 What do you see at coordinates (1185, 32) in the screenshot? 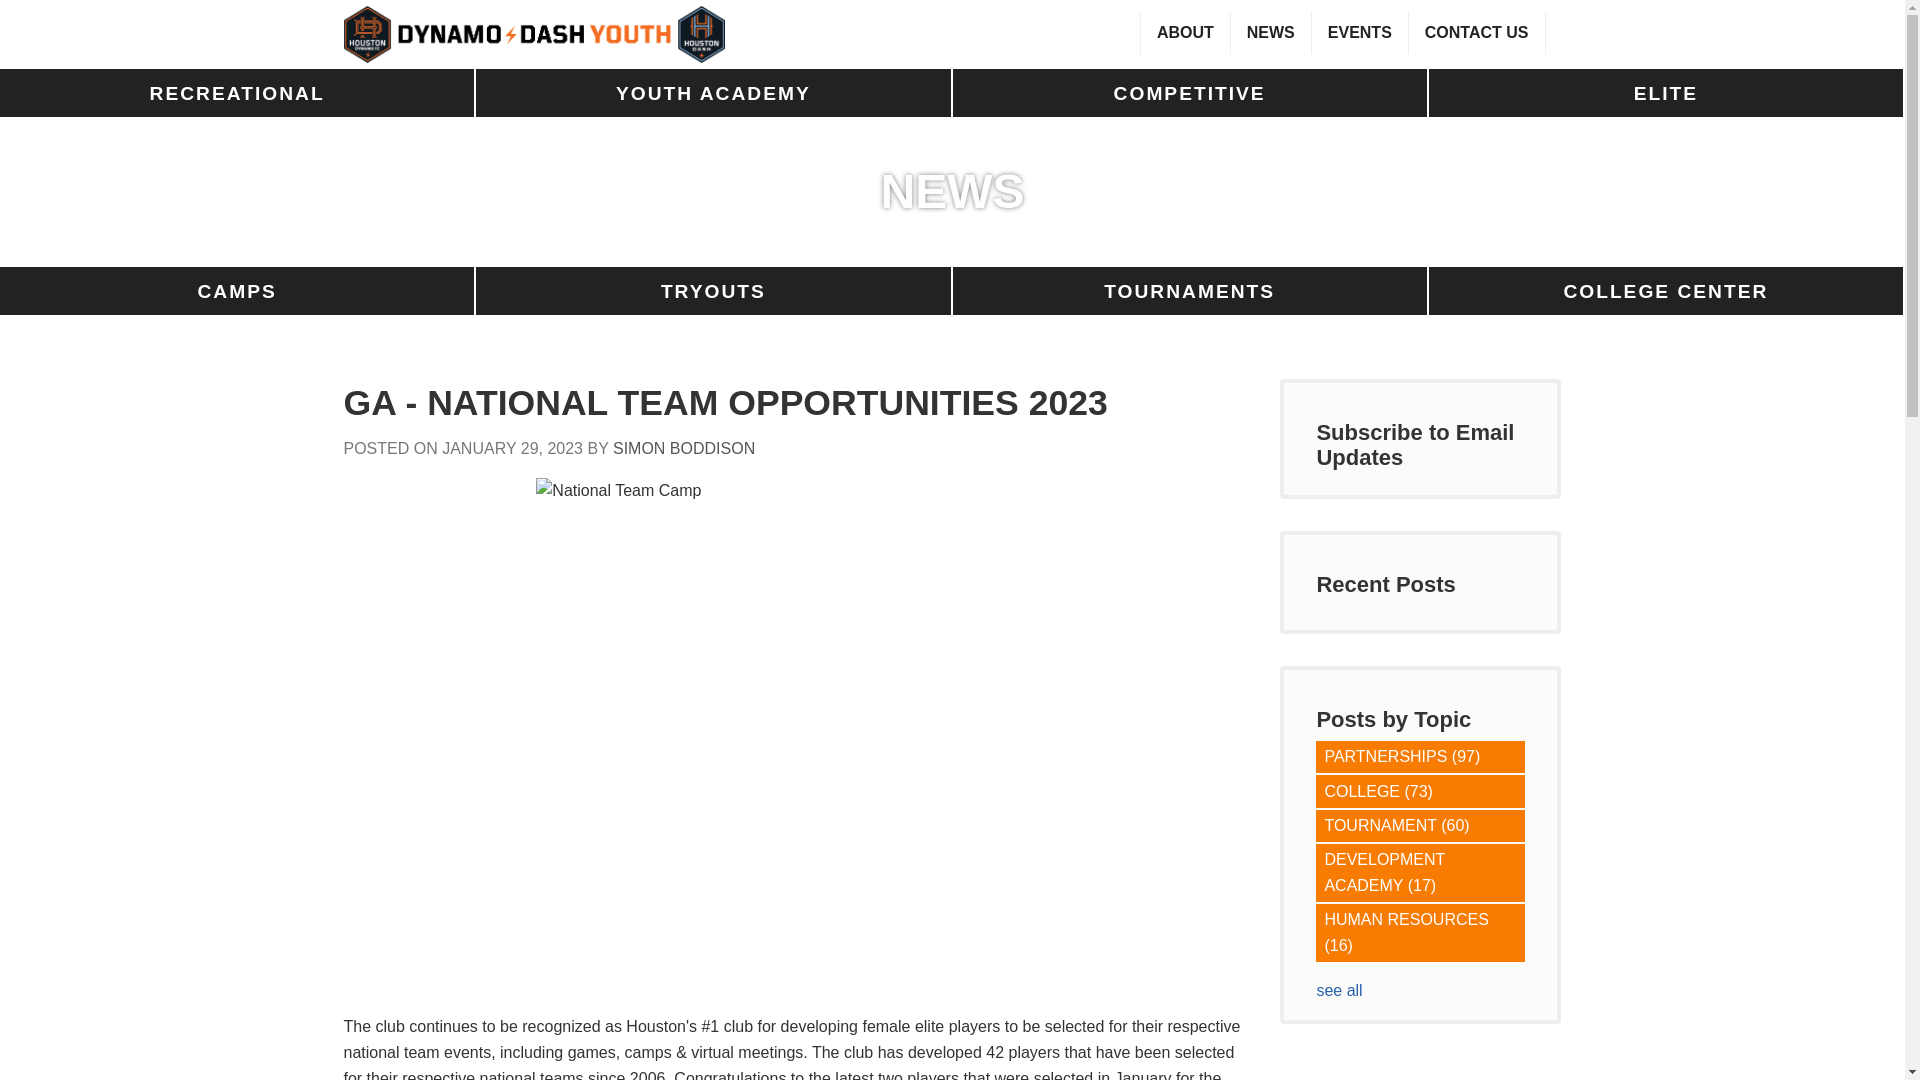
I see `ABOUT` at bounding box center [1185, 32].